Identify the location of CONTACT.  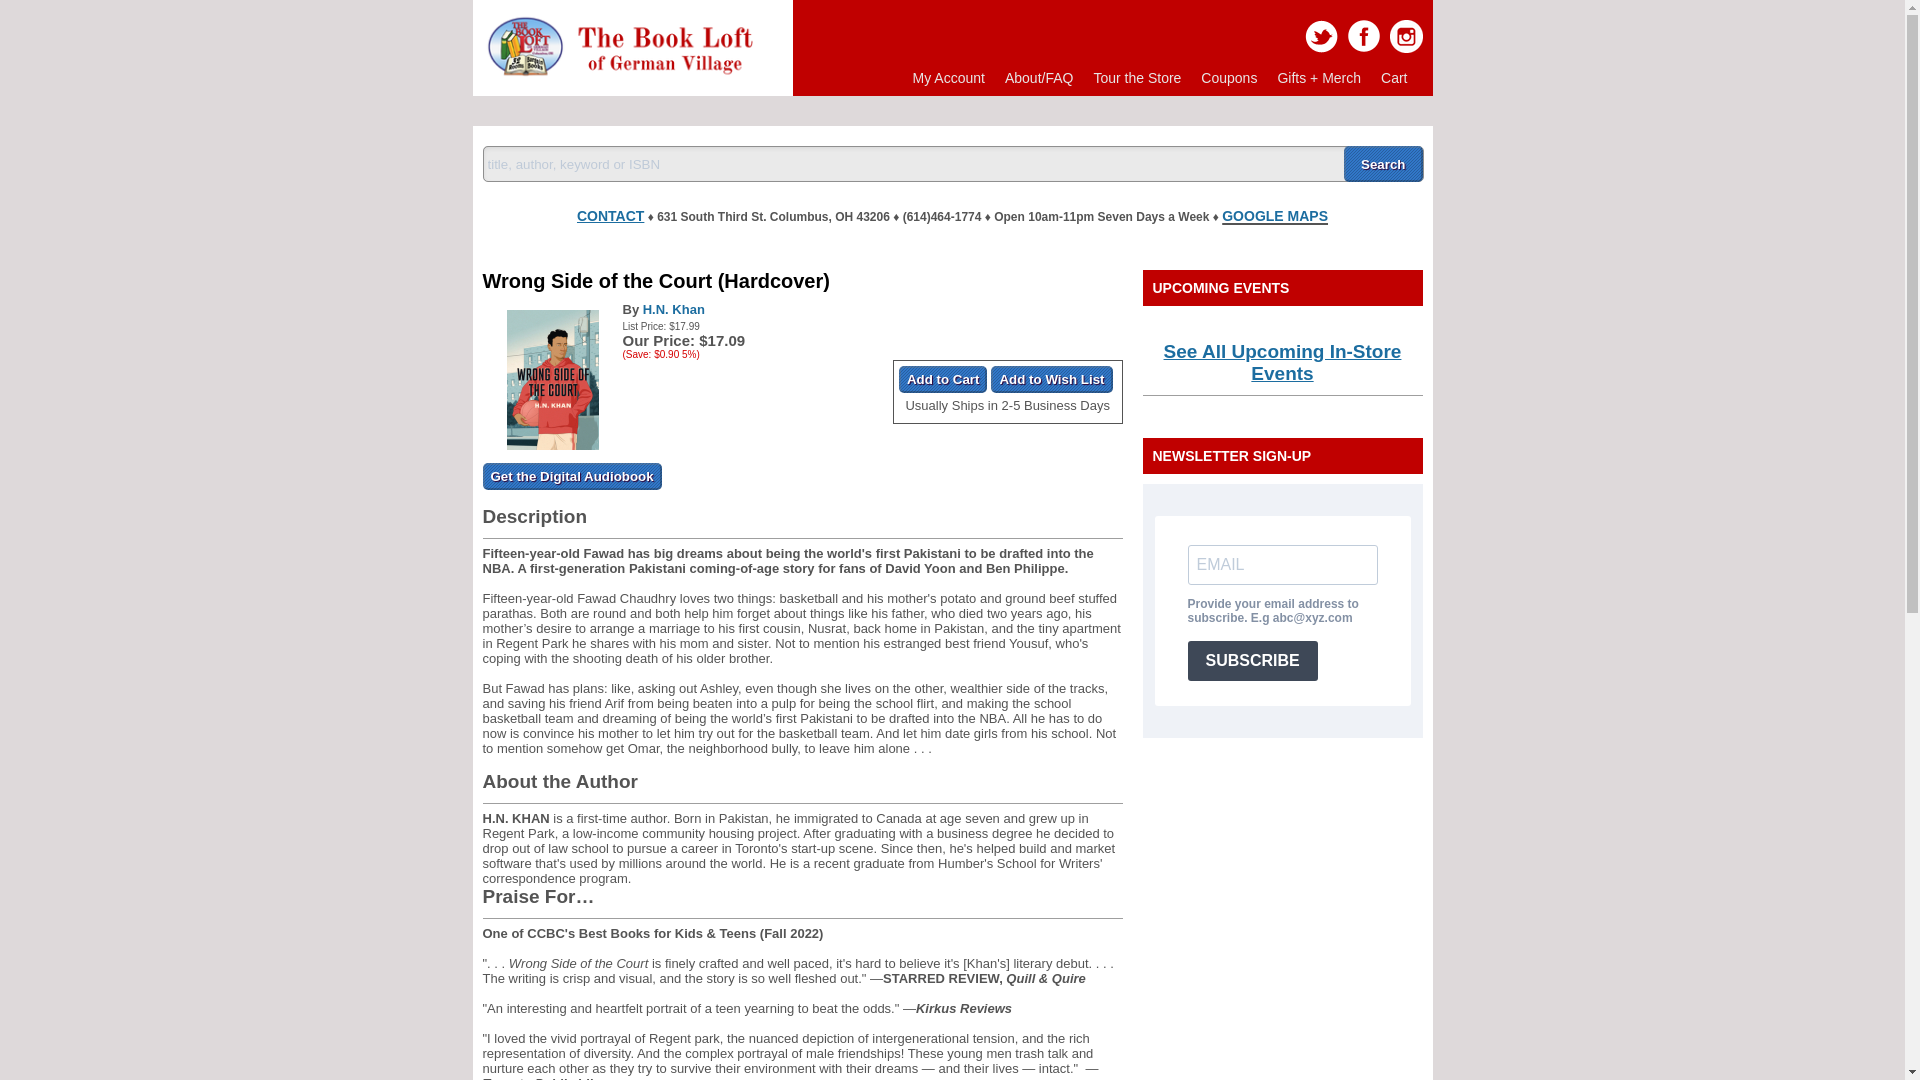
(610, 212).